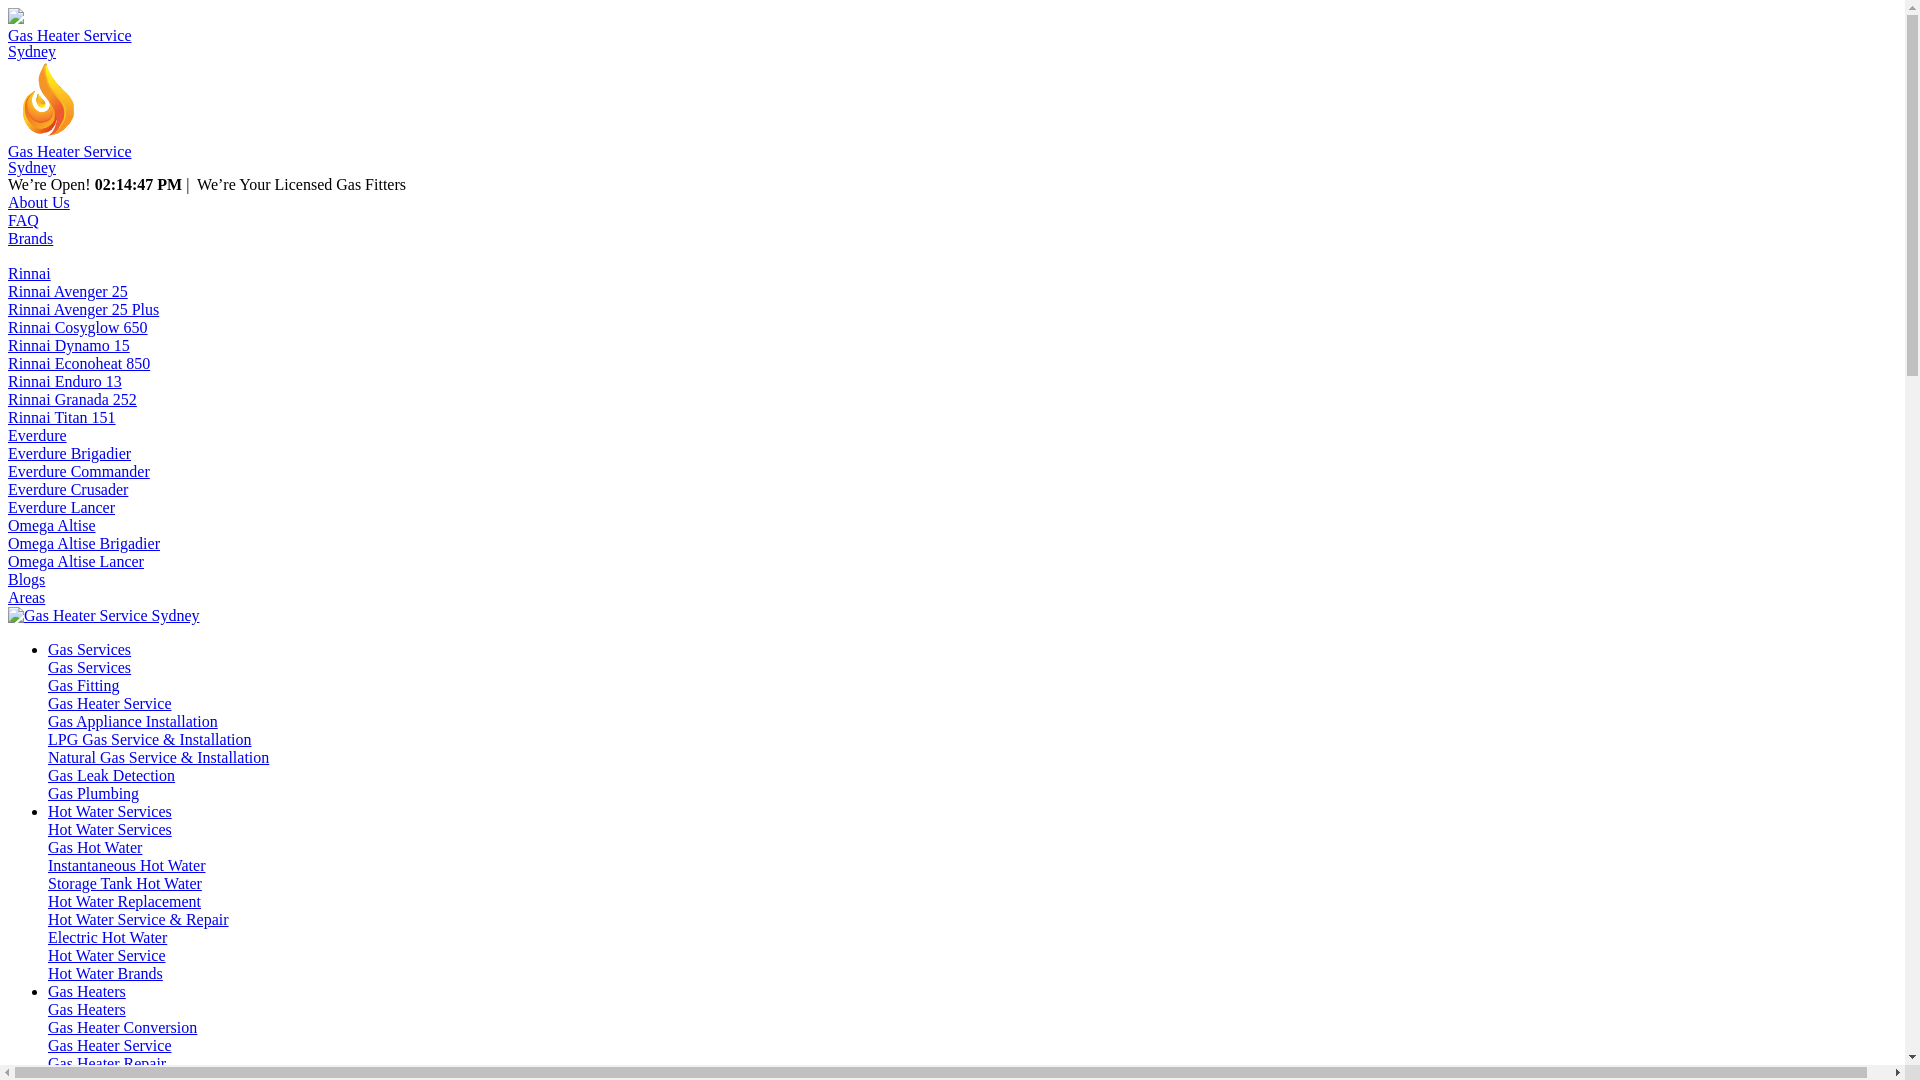 The width and height of the screenshot is (1920, 1080). I want to click on Rinnai Avenger 25, so click(68, 292).